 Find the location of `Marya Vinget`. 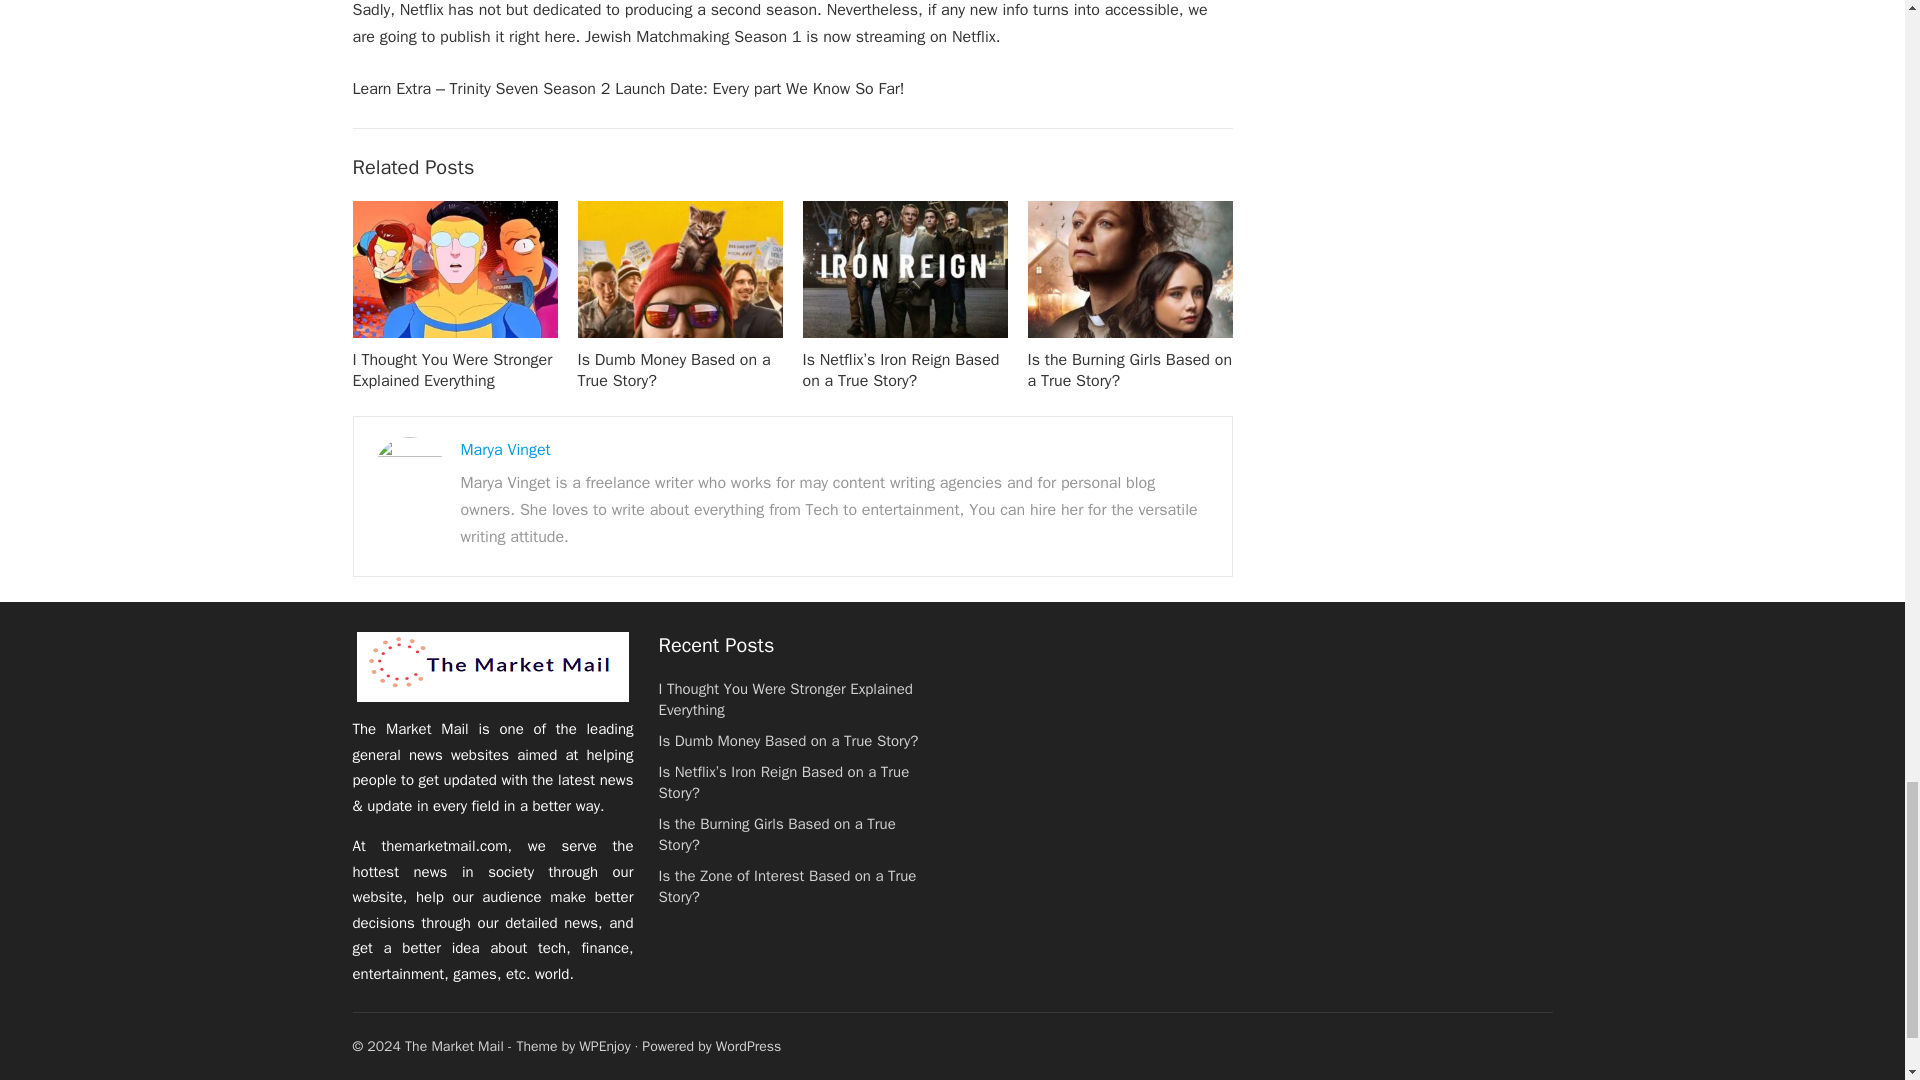

Marya Vinget is located at coordinates (504, 450).